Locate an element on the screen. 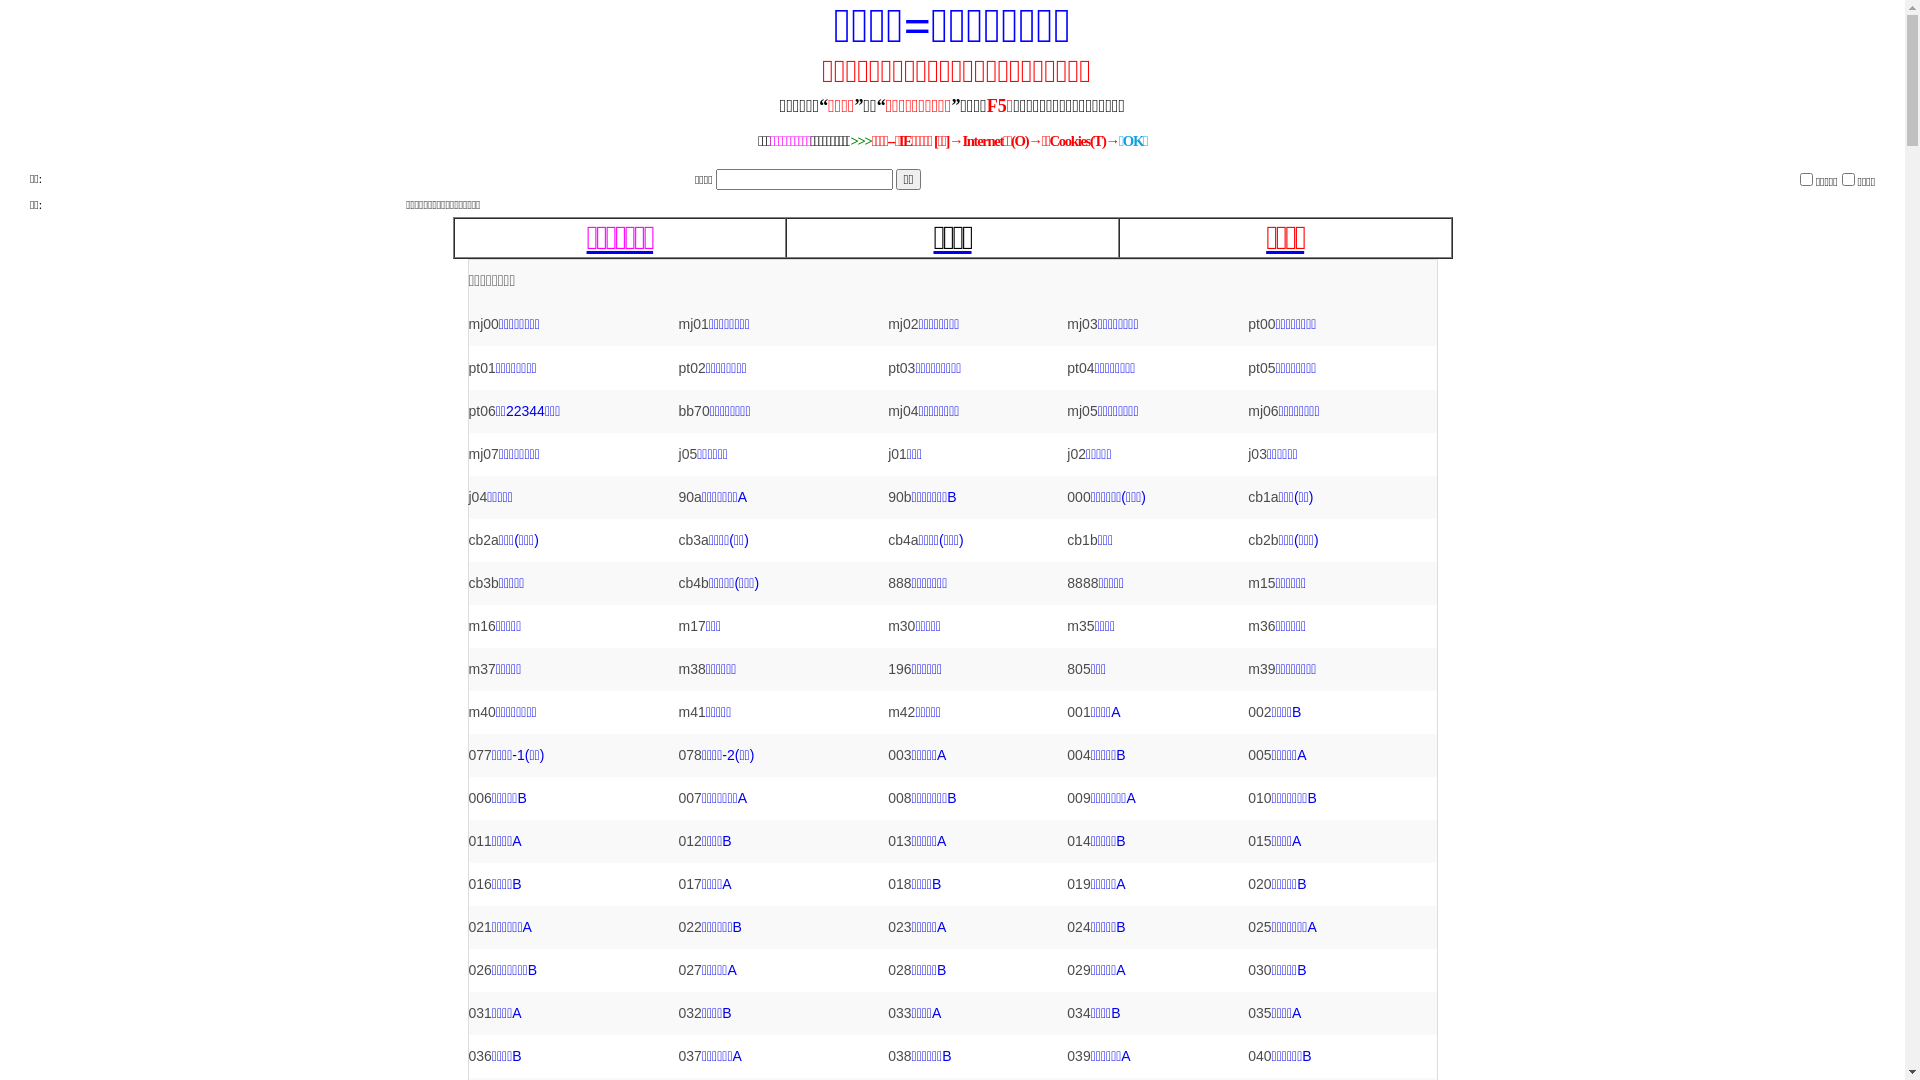 This screenshot has height=1080, width=1920. m40 is located at coordinates (482, 712).